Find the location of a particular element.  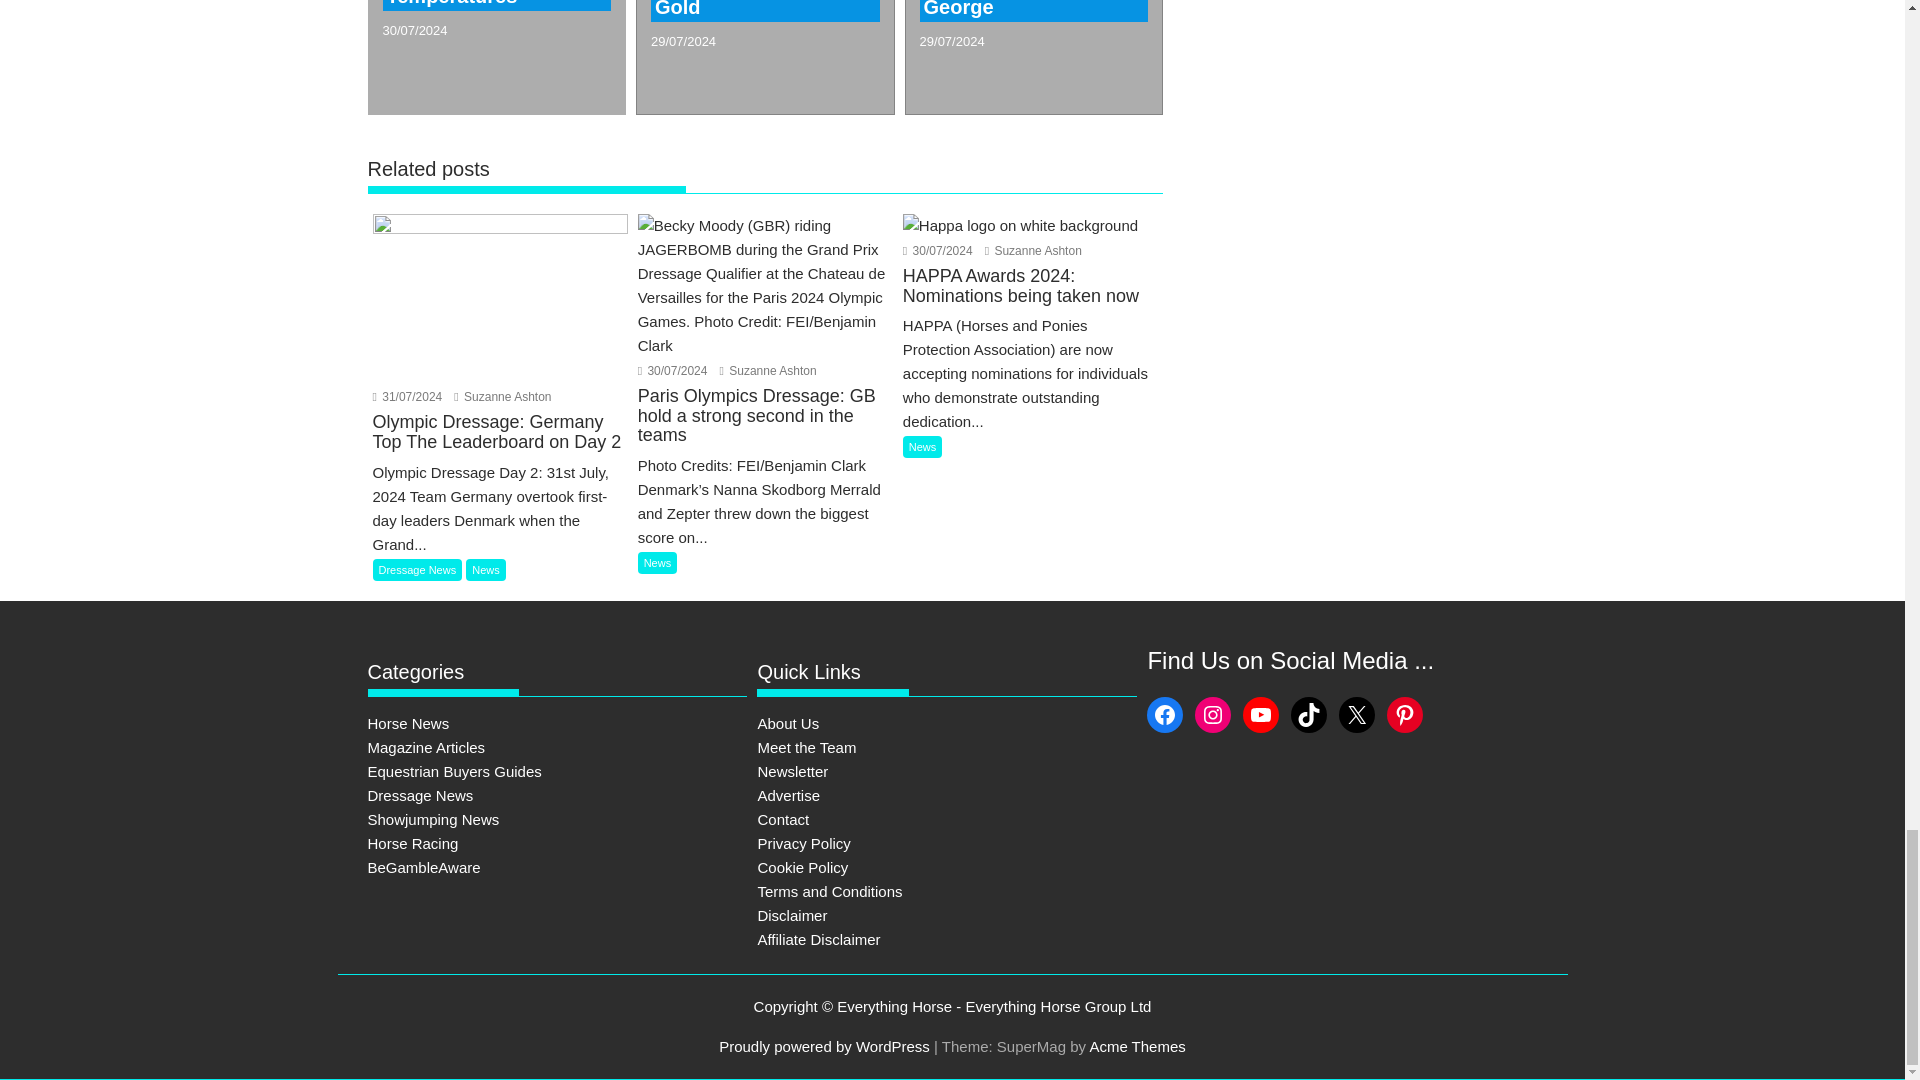

Suzanne Ashton is located at coordinates (768, 370).